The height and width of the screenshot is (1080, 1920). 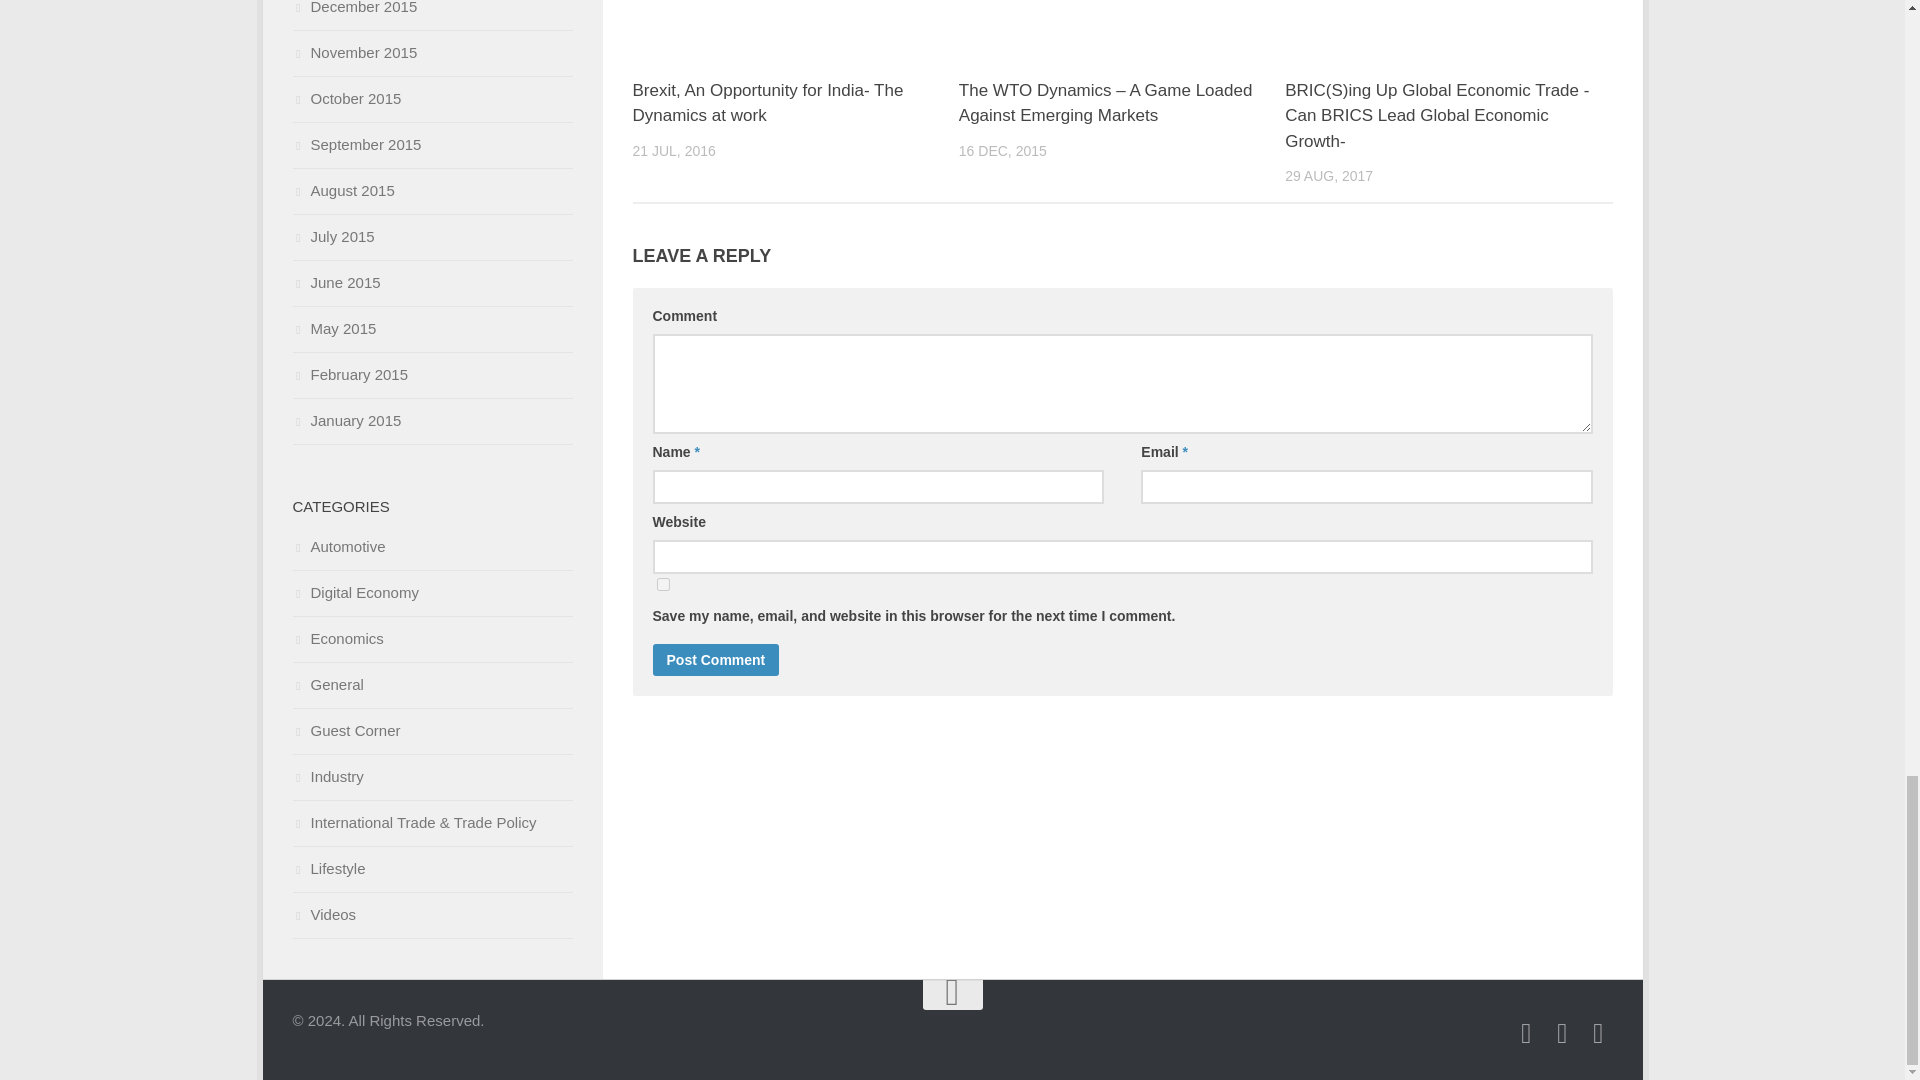 I want to click on Brexit, An Opportunity for India- The Dynamics at work, so click(x=766, y=104).